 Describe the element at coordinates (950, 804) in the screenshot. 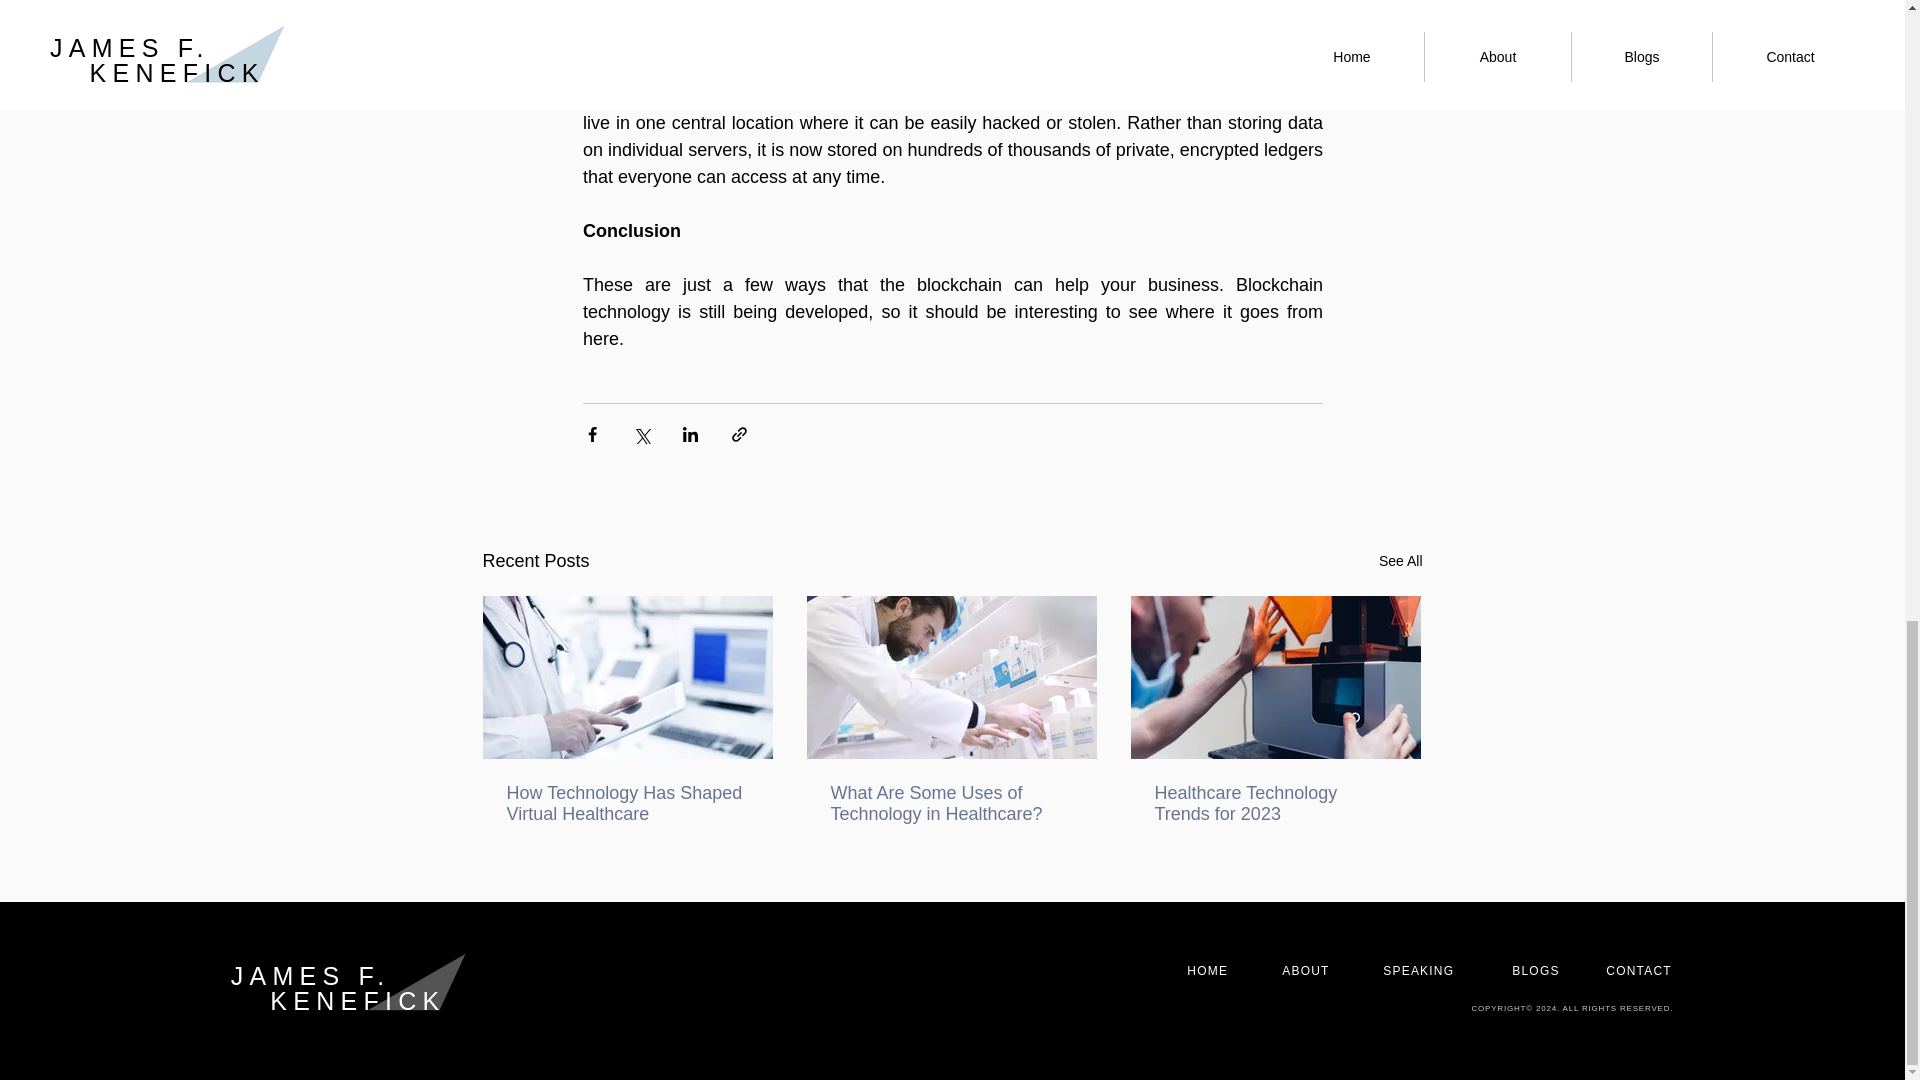

I see `What Are Some Uses of Technology in Healthcare?` at that location.